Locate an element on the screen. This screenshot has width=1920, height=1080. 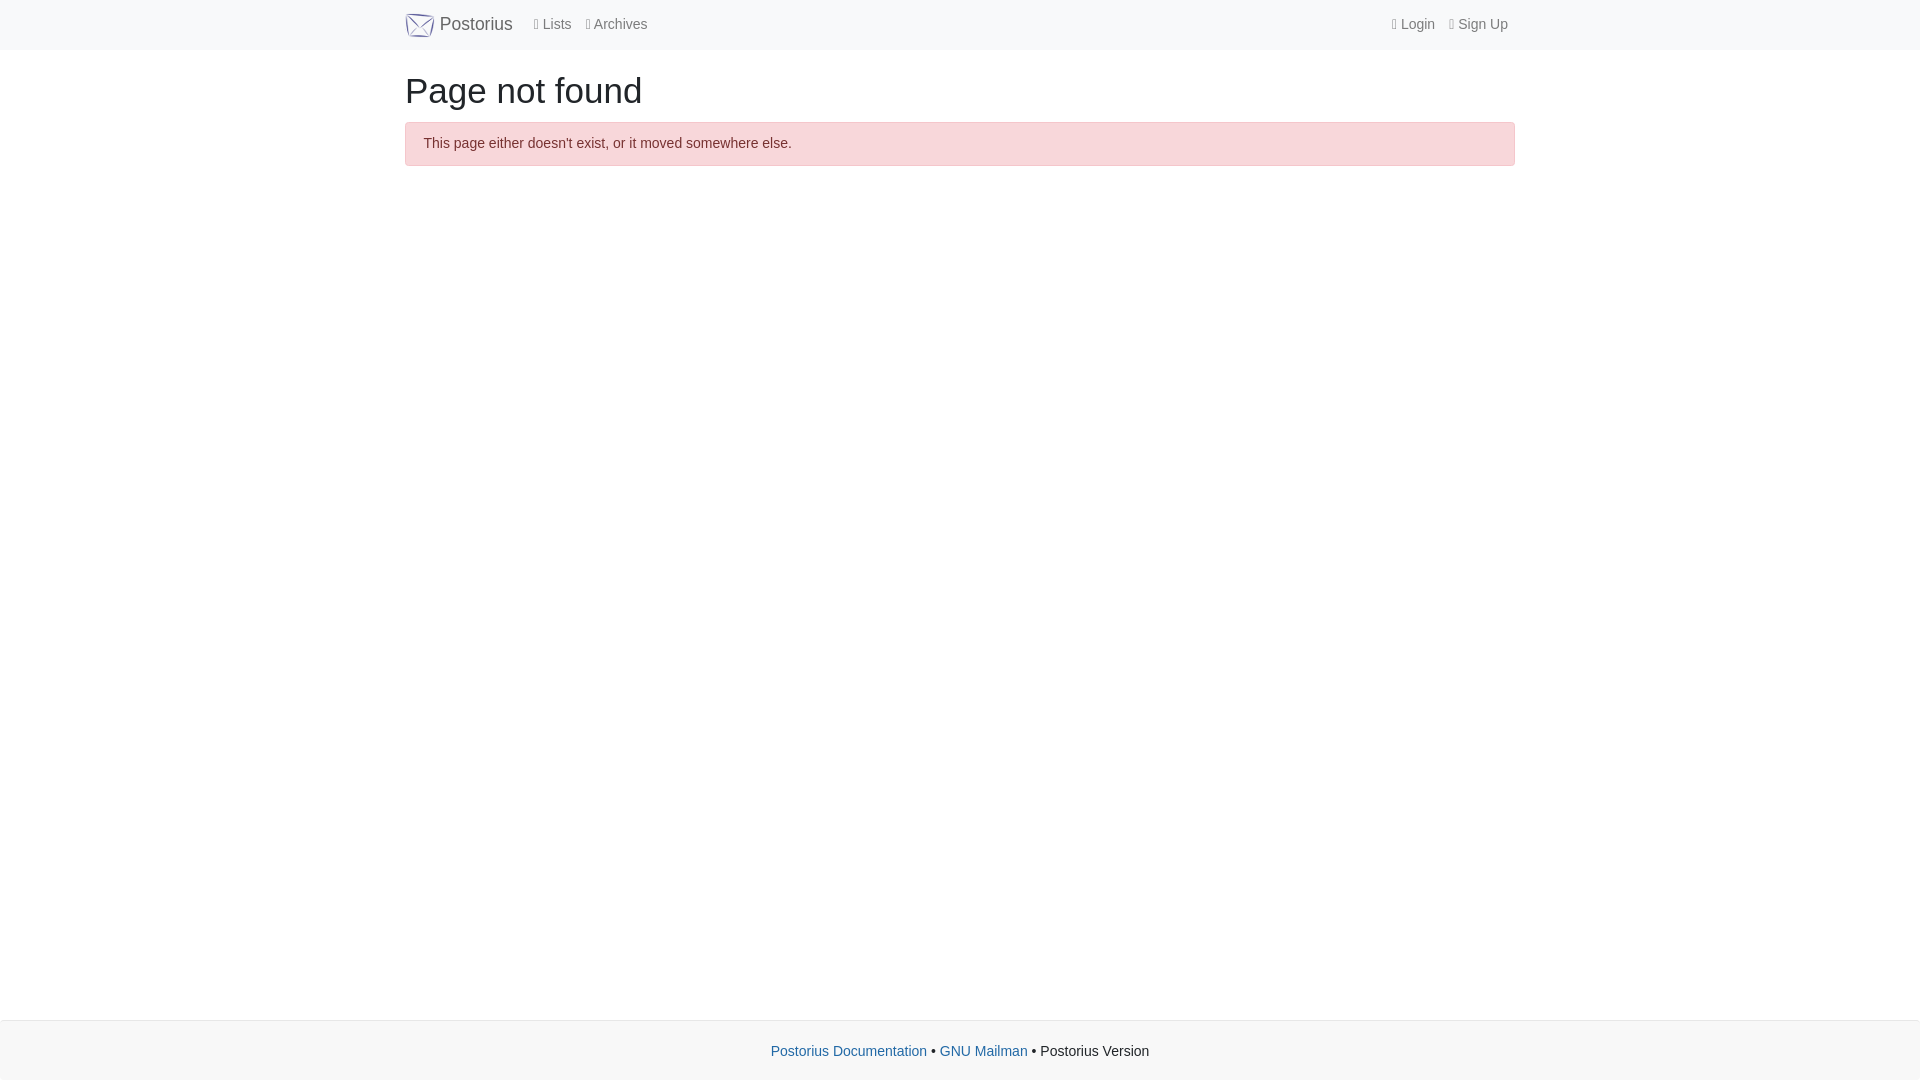
Postorius is located at coordinates (458, 24).